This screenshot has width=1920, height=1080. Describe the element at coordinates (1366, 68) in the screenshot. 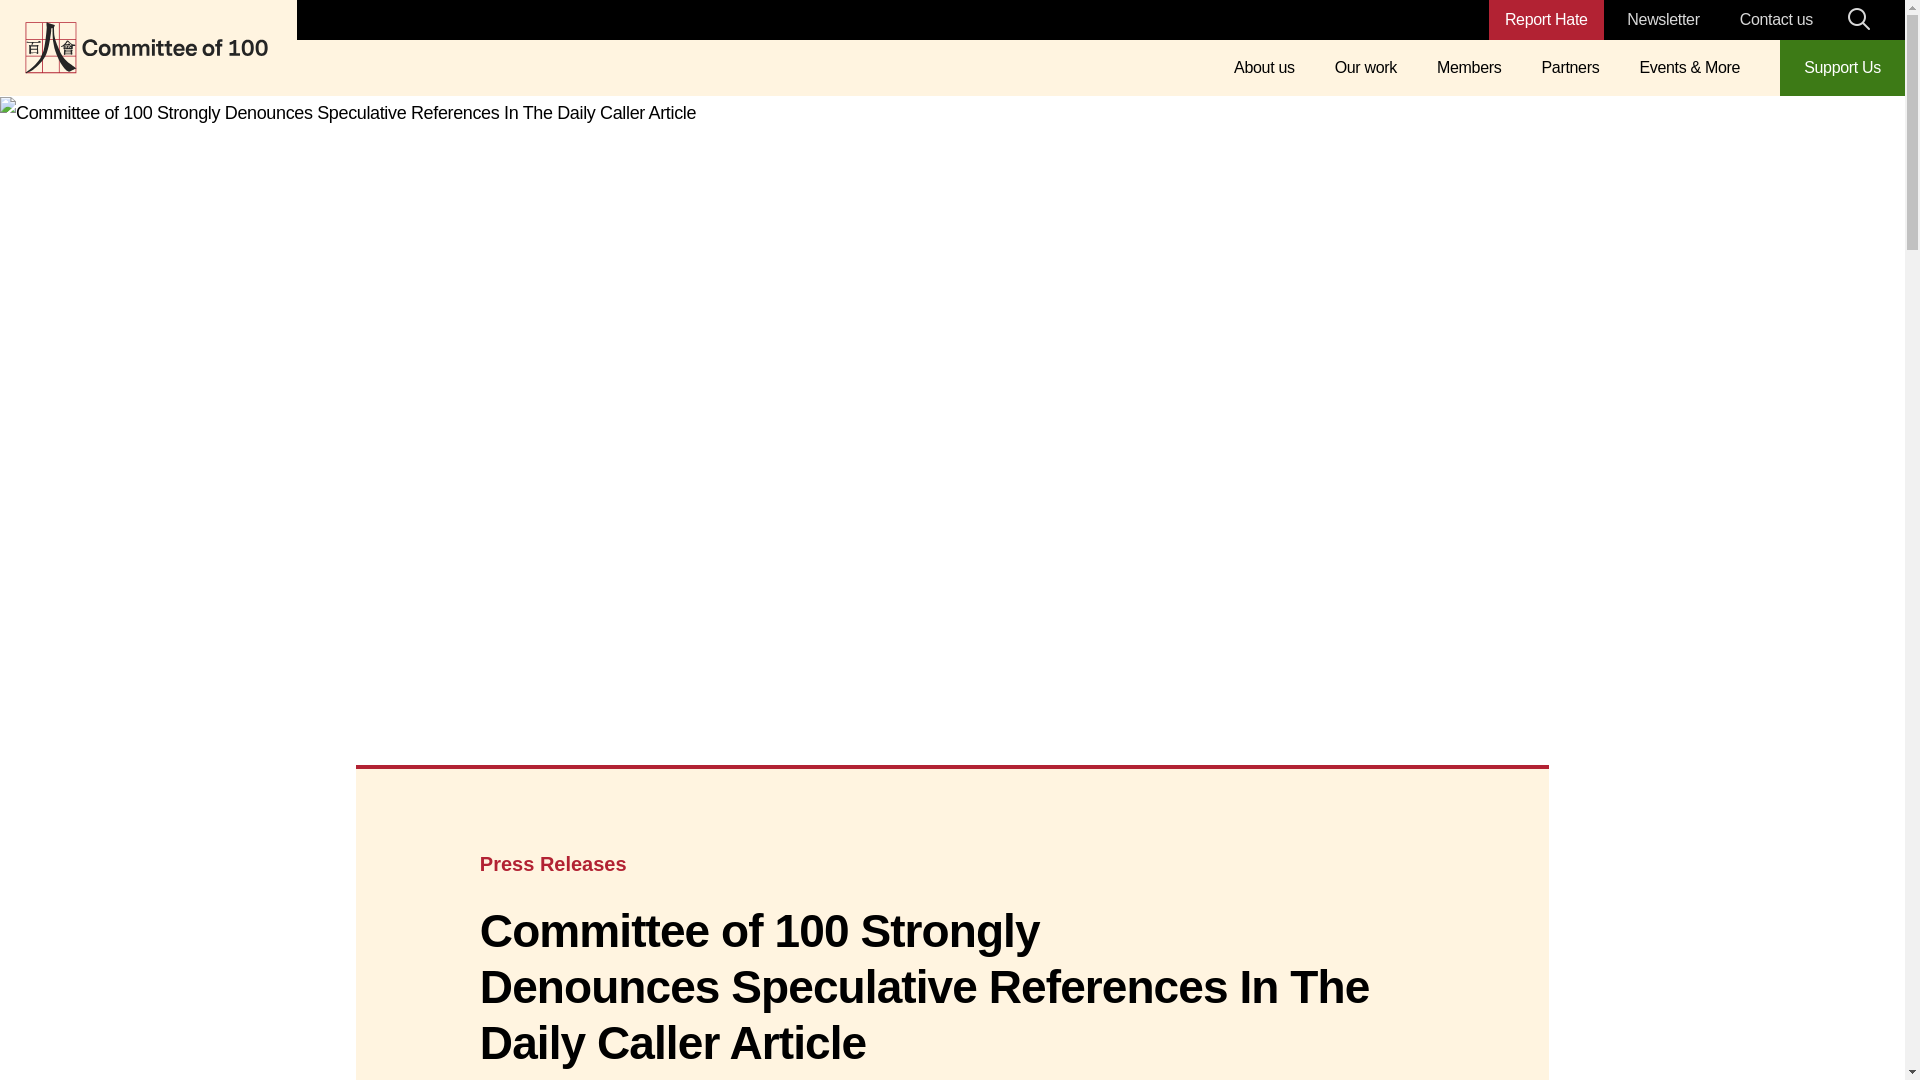

I see `Our work` at that location.